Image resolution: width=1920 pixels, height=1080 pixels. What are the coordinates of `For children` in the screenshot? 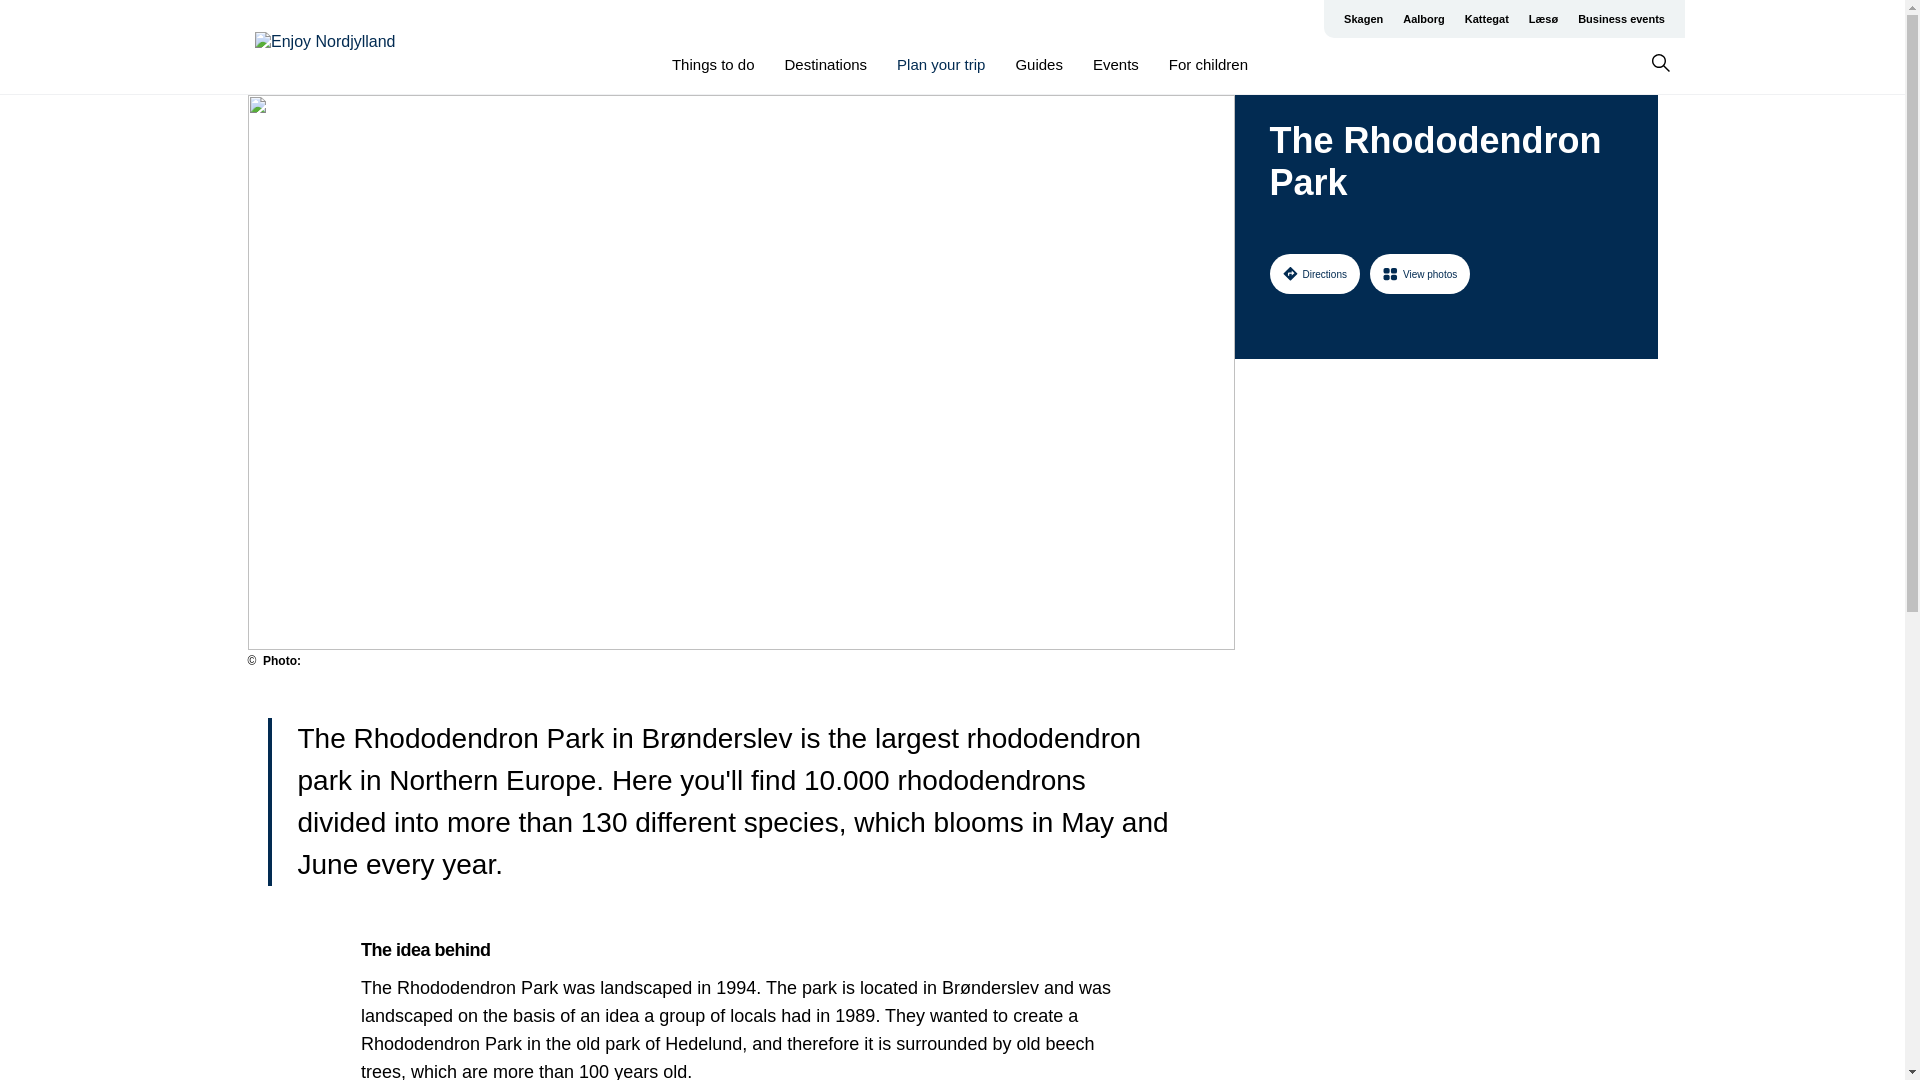 It's located at (1208, 64).